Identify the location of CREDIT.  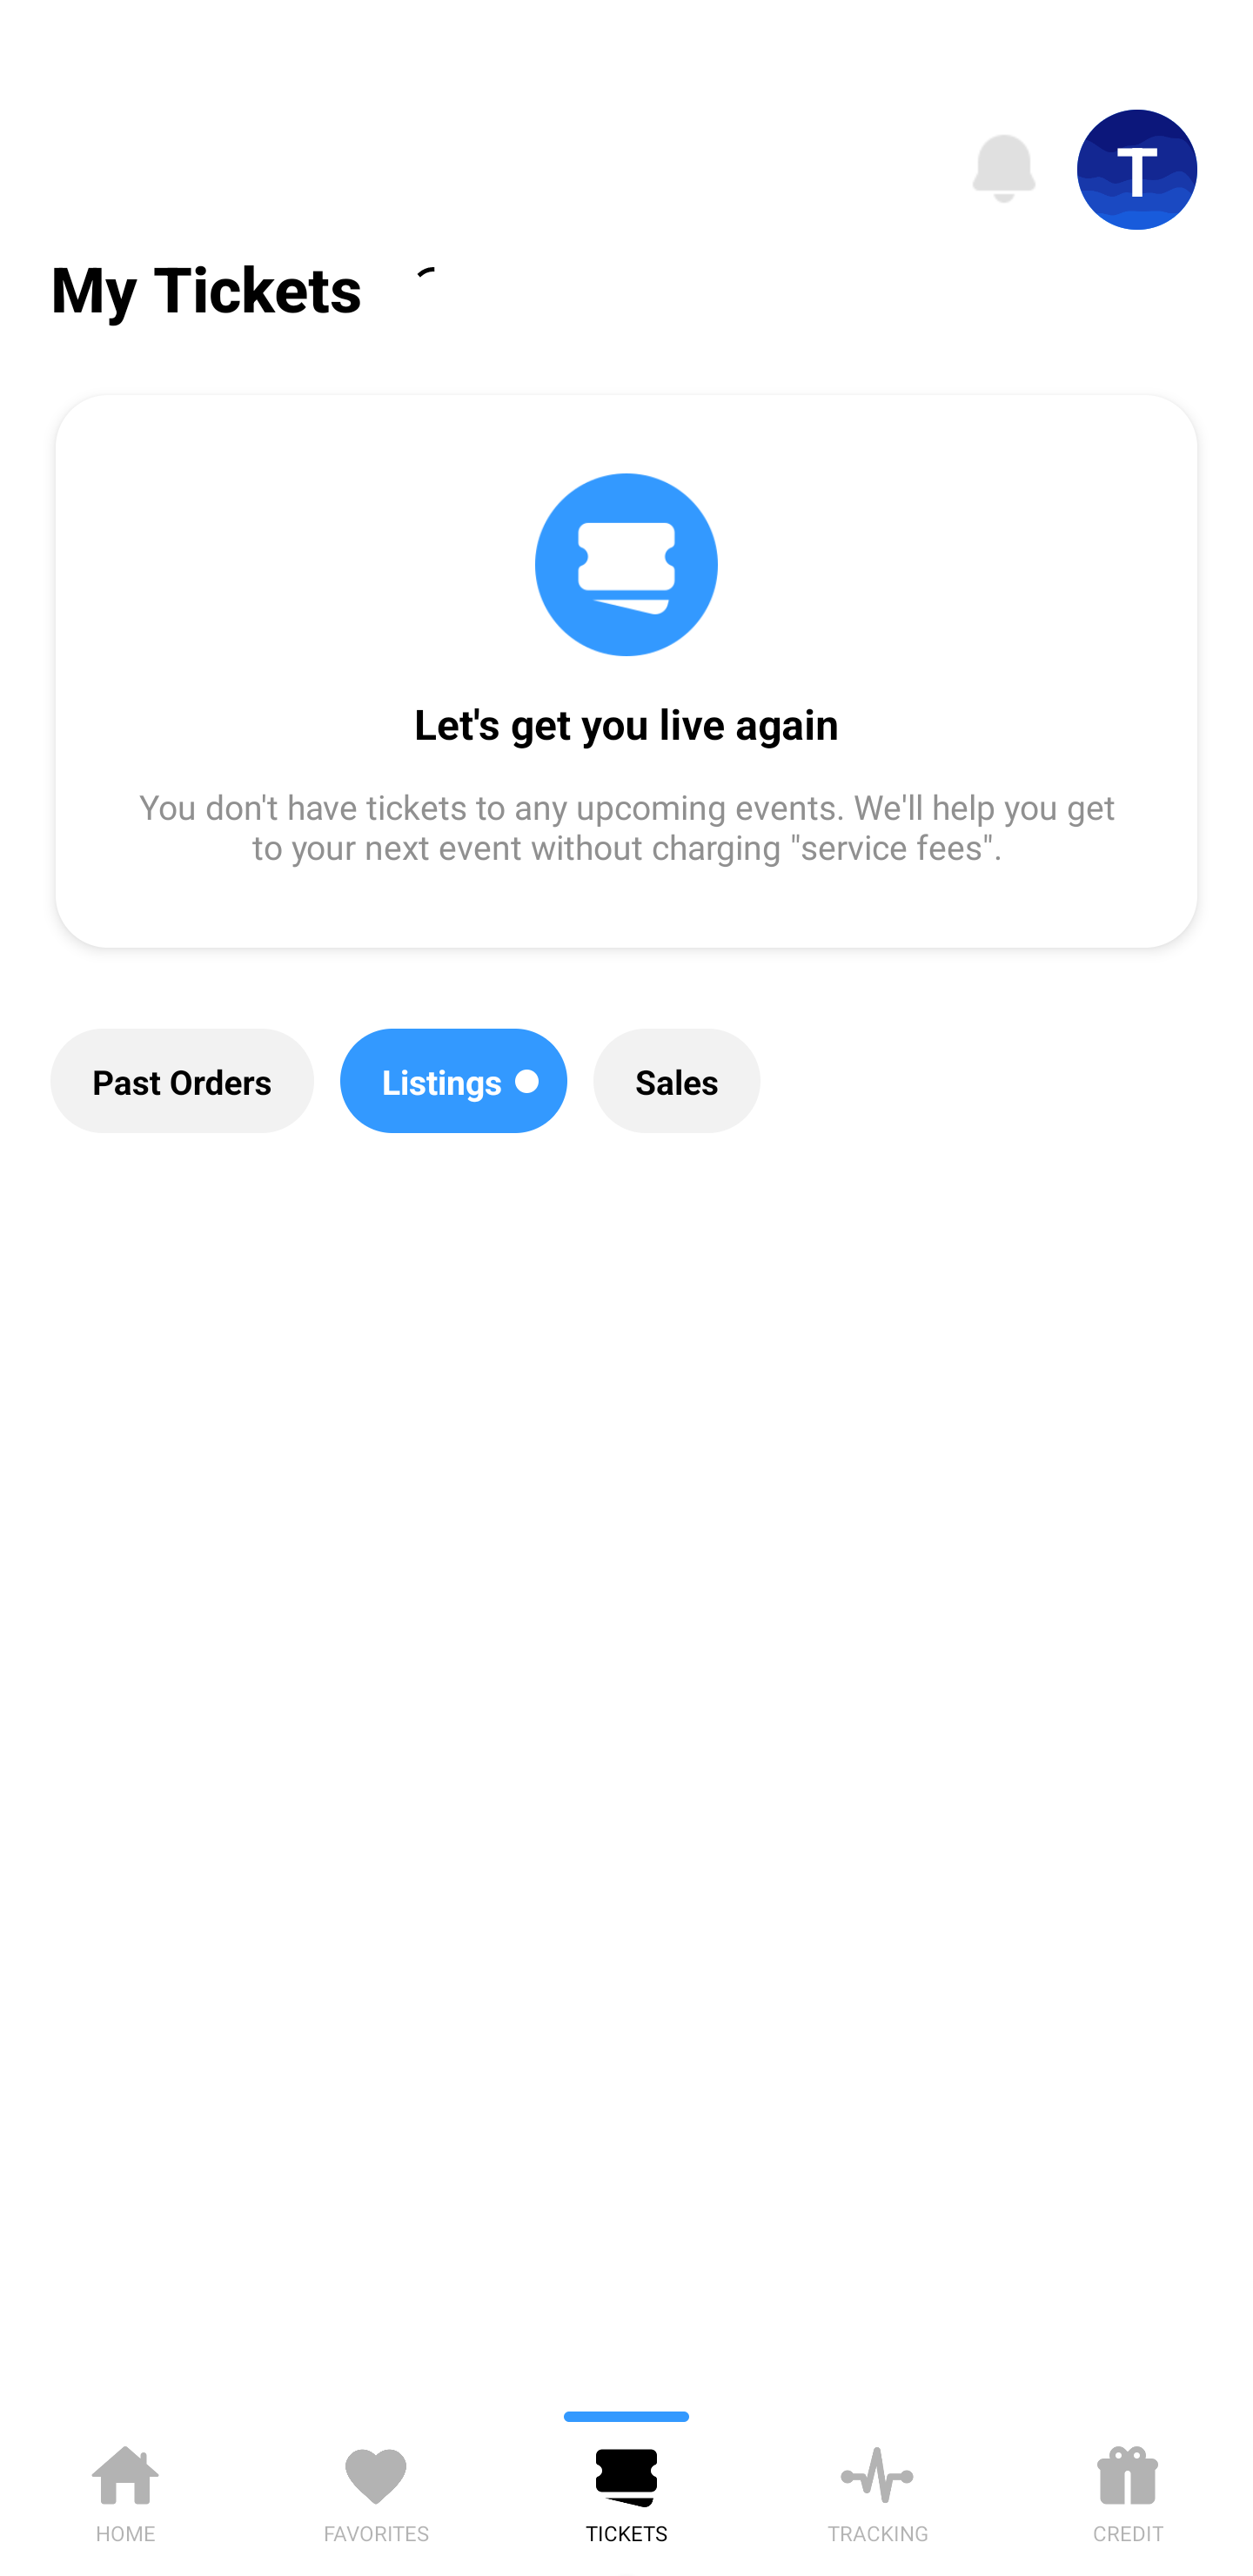
(1128, 2489).